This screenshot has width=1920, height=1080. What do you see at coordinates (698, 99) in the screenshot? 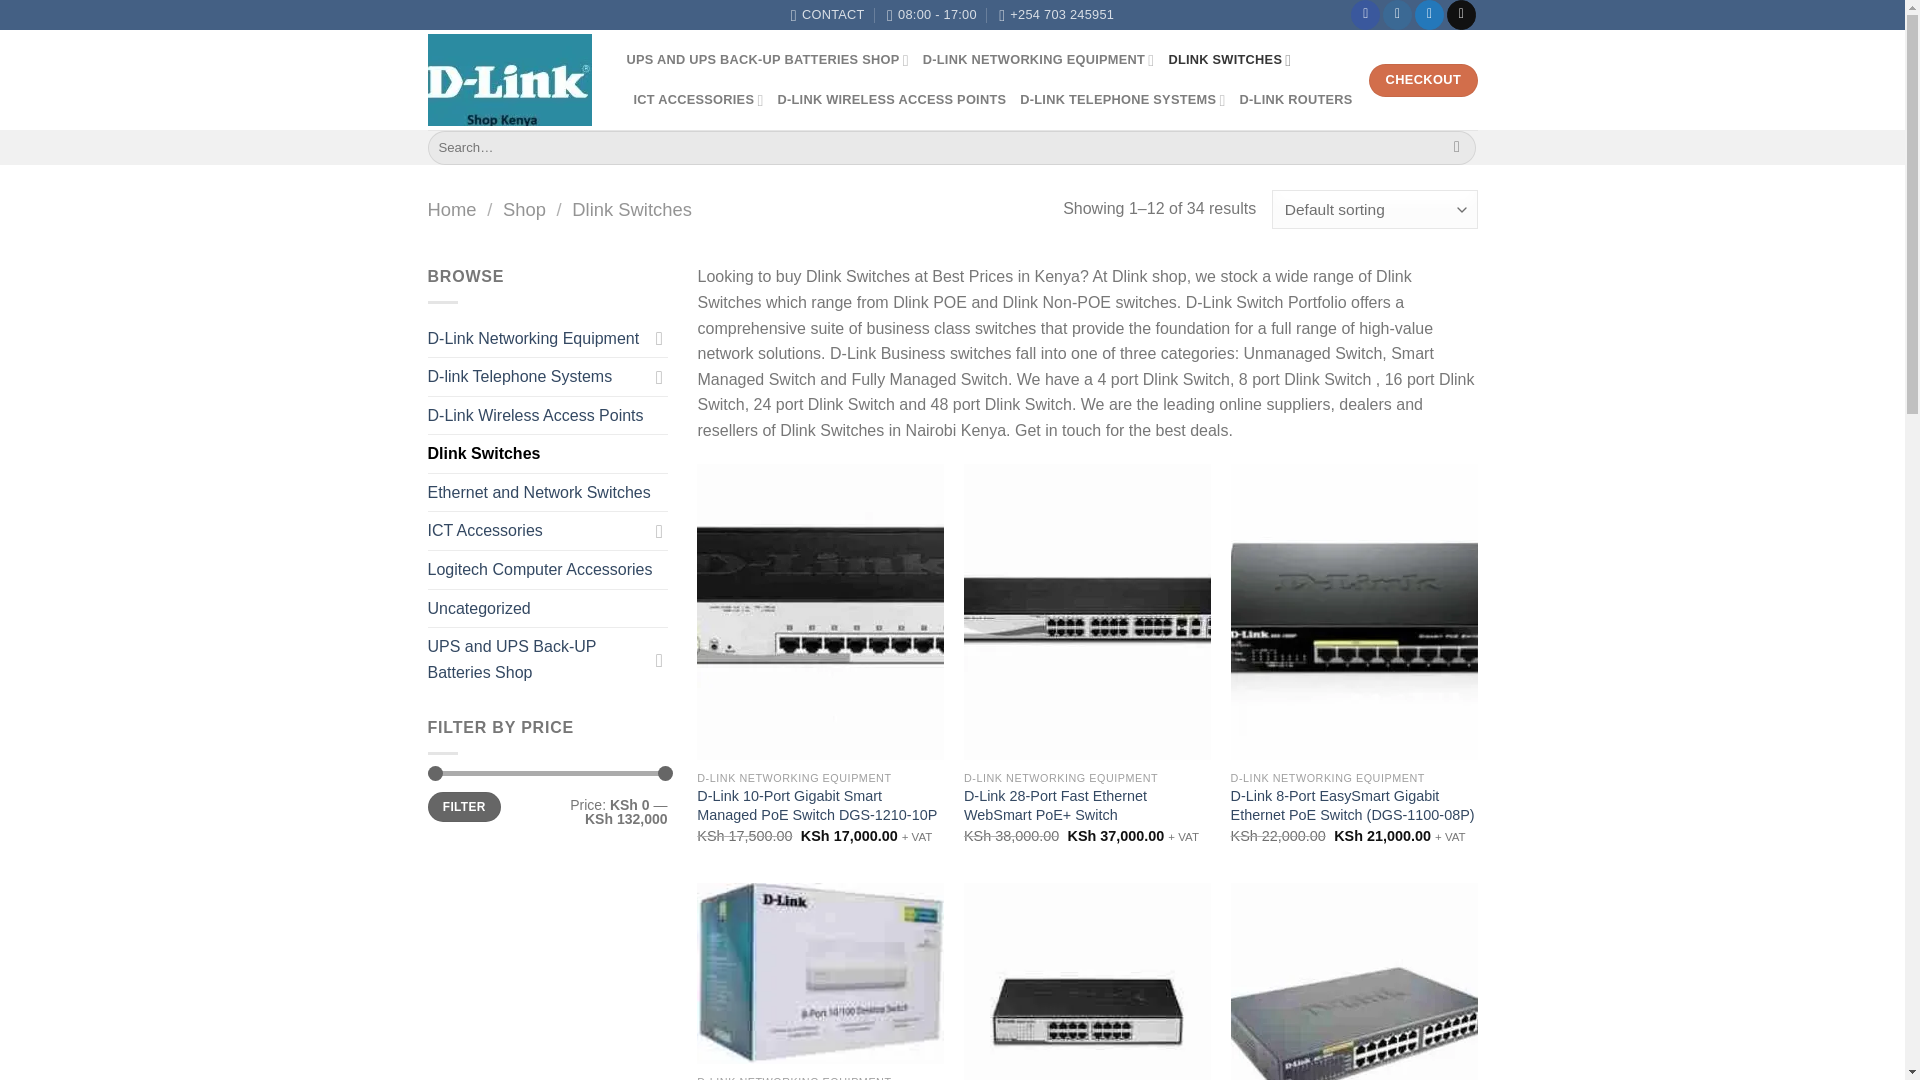
I see `ICT ACCESSORIES` at bounding box center [698, 99].